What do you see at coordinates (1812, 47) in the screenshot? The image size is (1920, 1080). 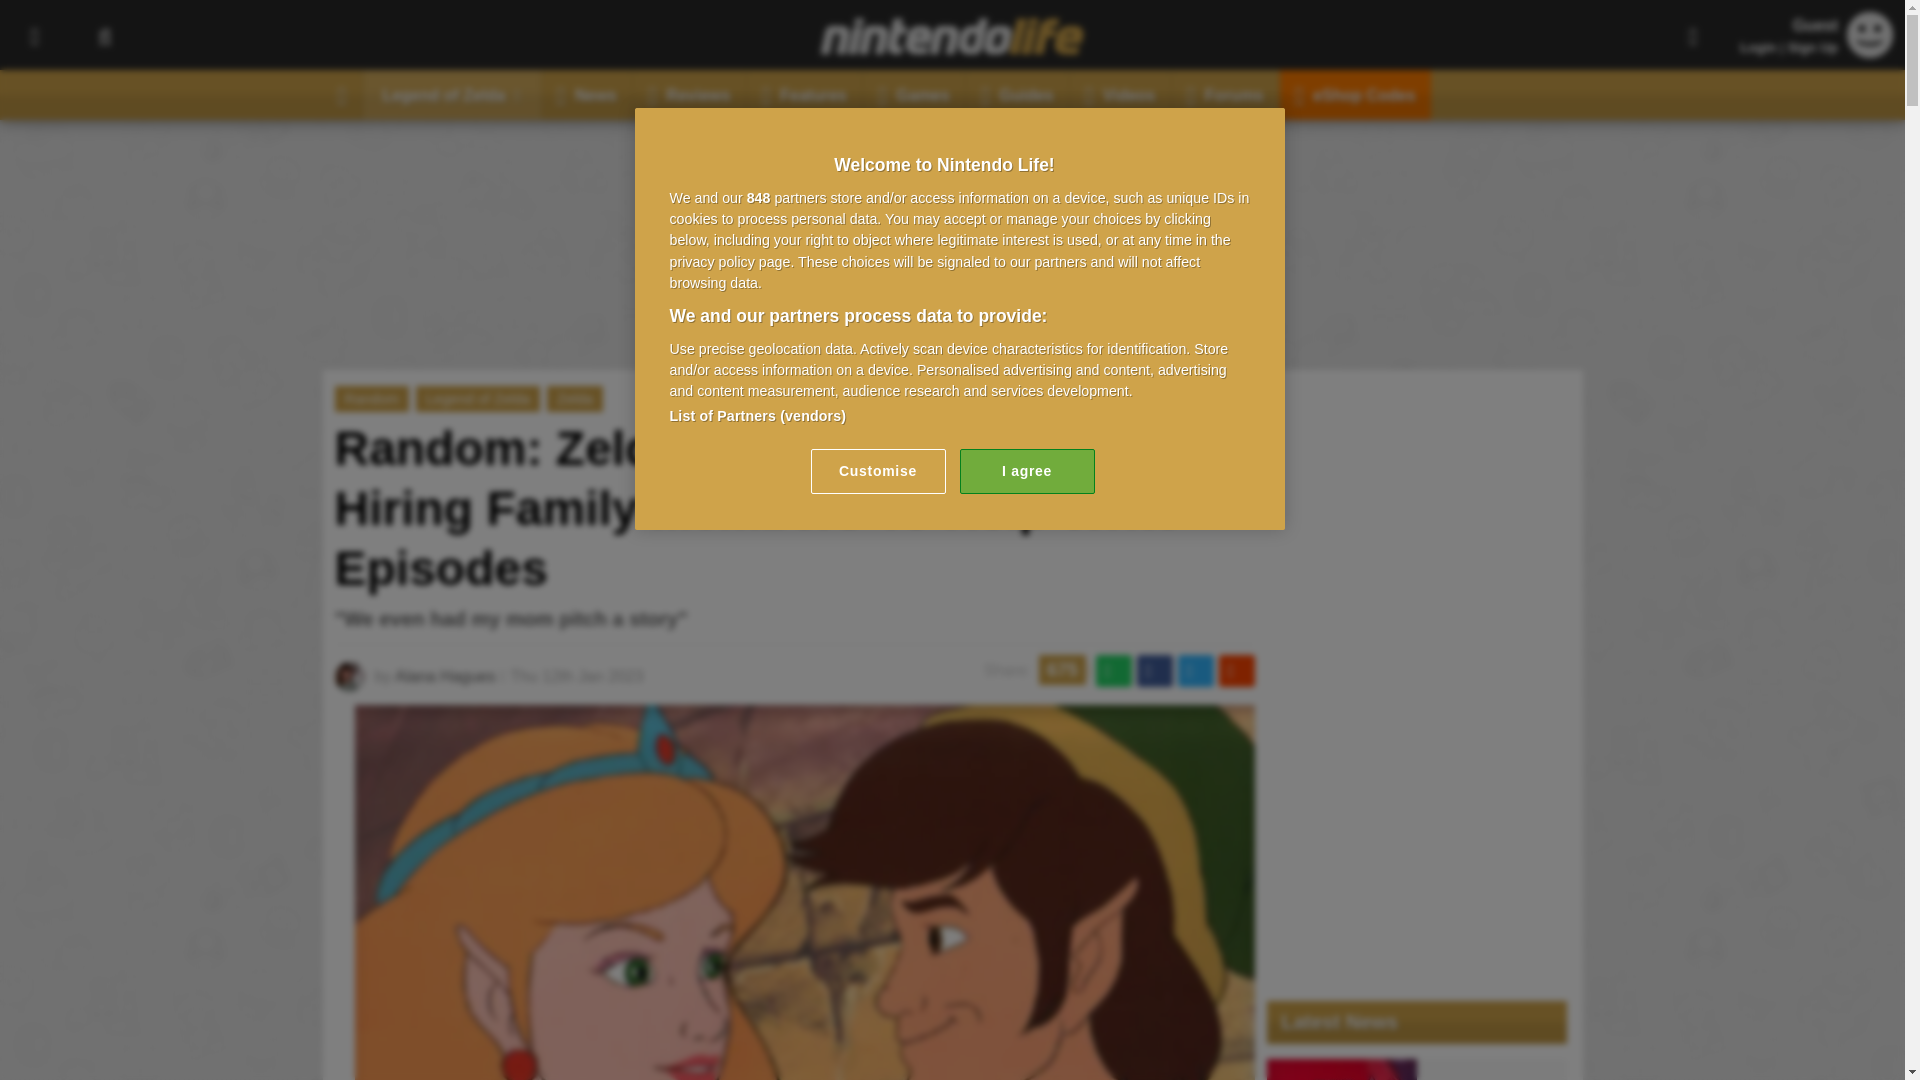 I see `Sign Up` at bounding box center [1812, 47].